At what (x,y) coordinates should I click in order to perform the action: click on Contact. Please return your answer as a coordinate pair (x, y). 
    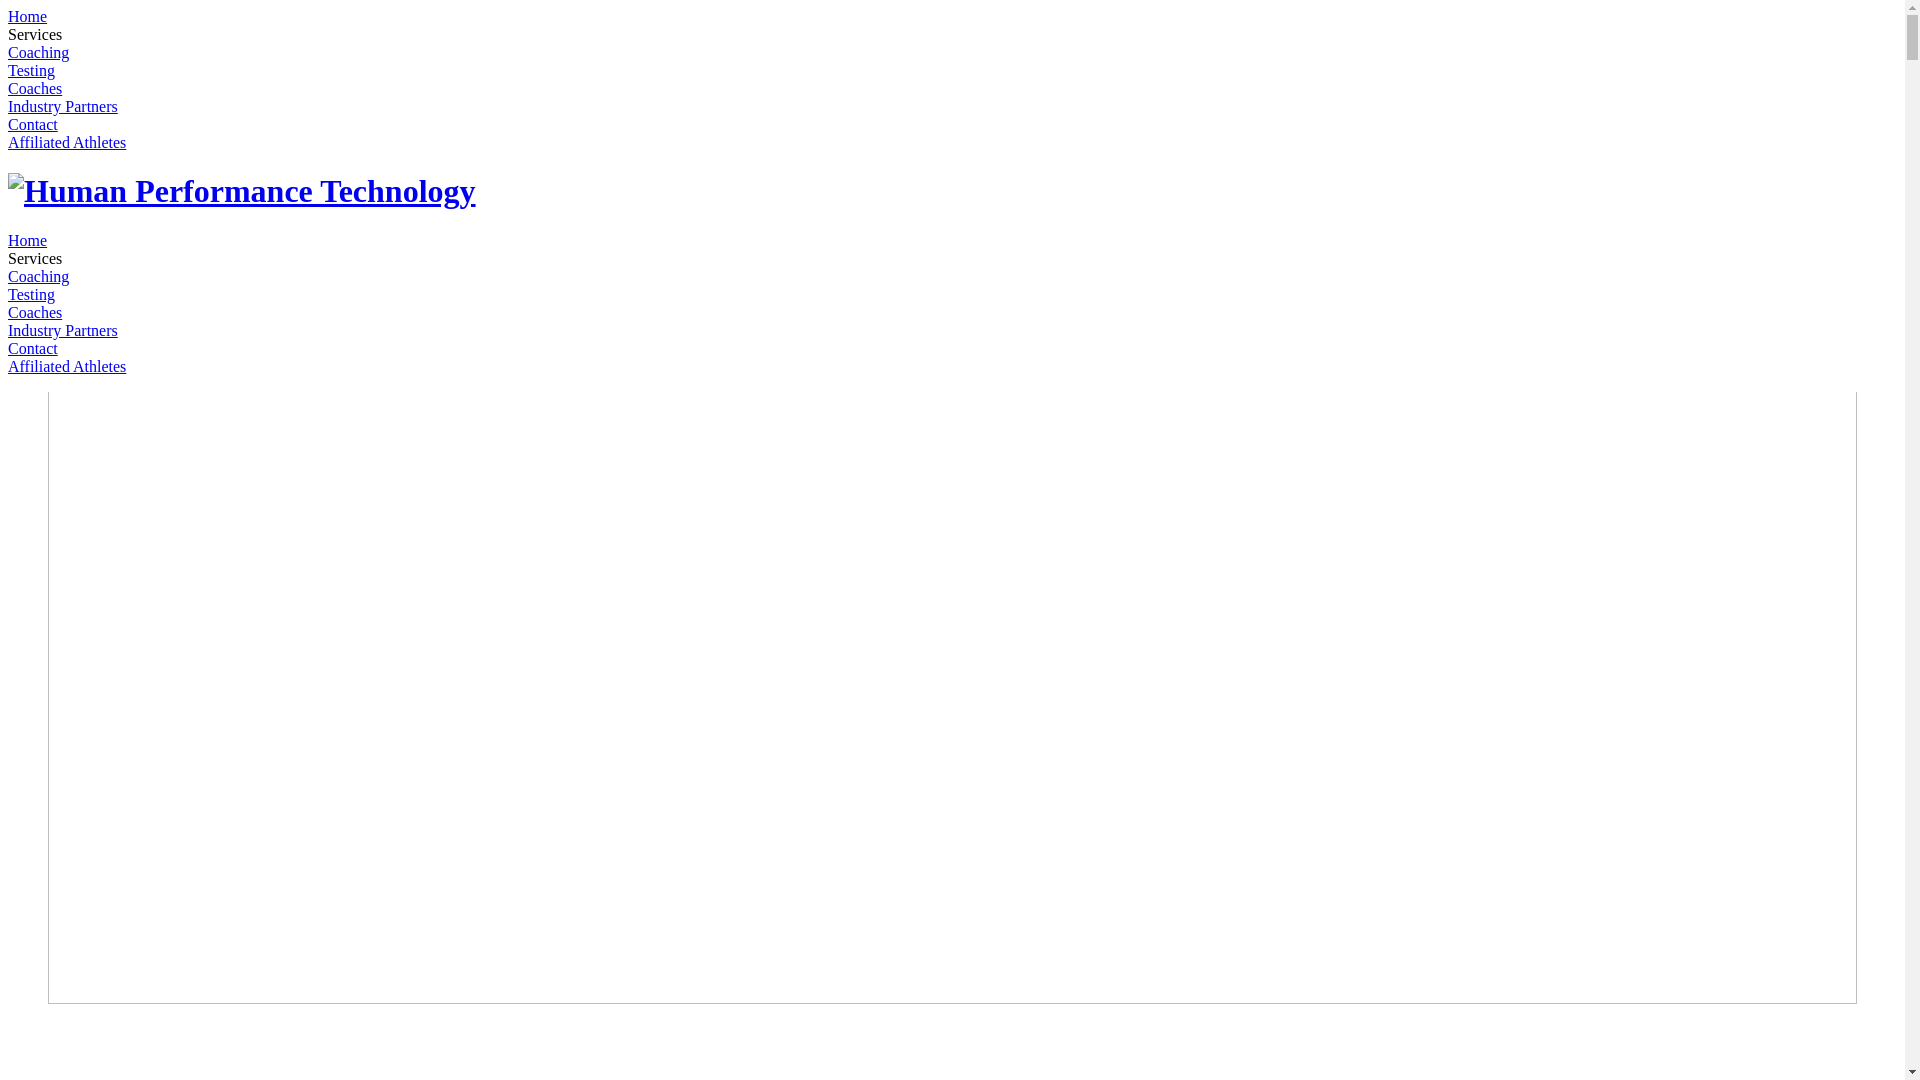
    Looking at the image, I should click on (33, 348).